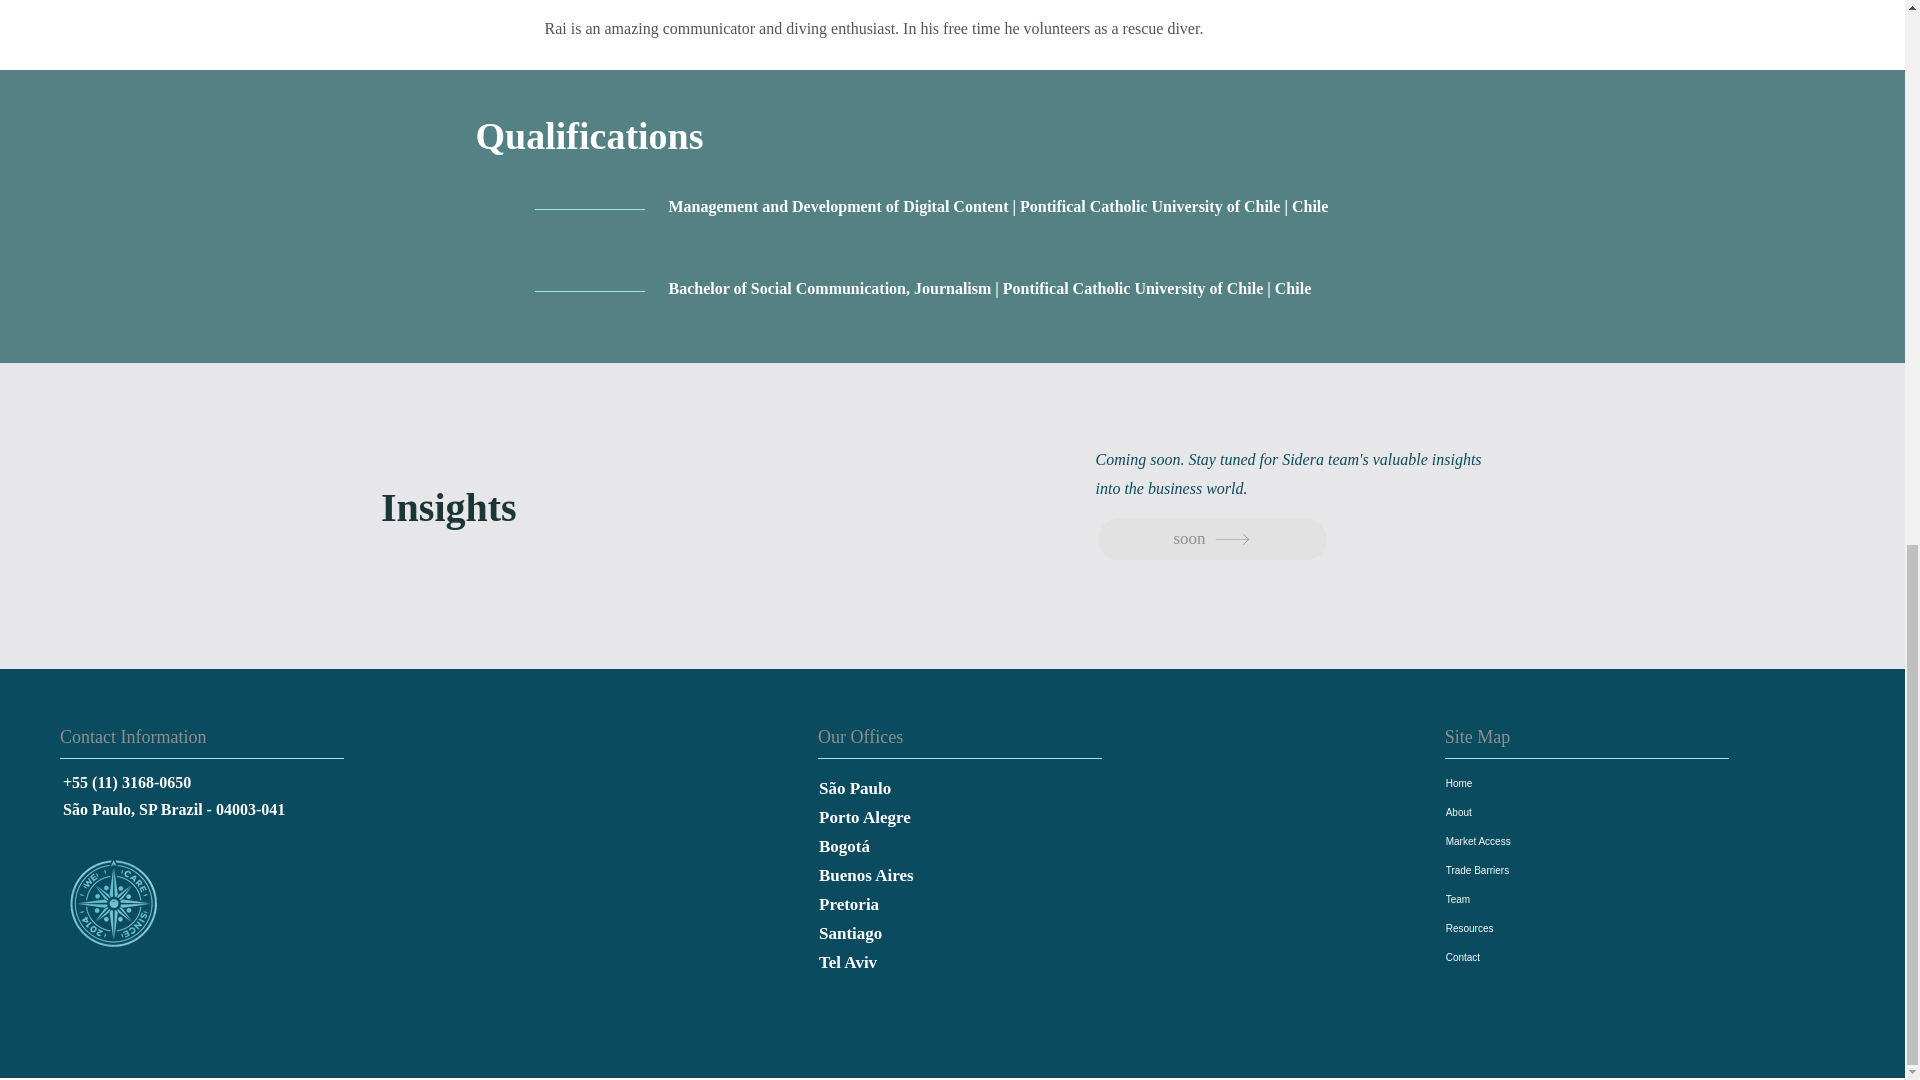 The height and width of the screenshot is (1080, 1920). Describe the element at coordinates (928, 963) in the screenshot. I see `Tel Aviv` at that location.